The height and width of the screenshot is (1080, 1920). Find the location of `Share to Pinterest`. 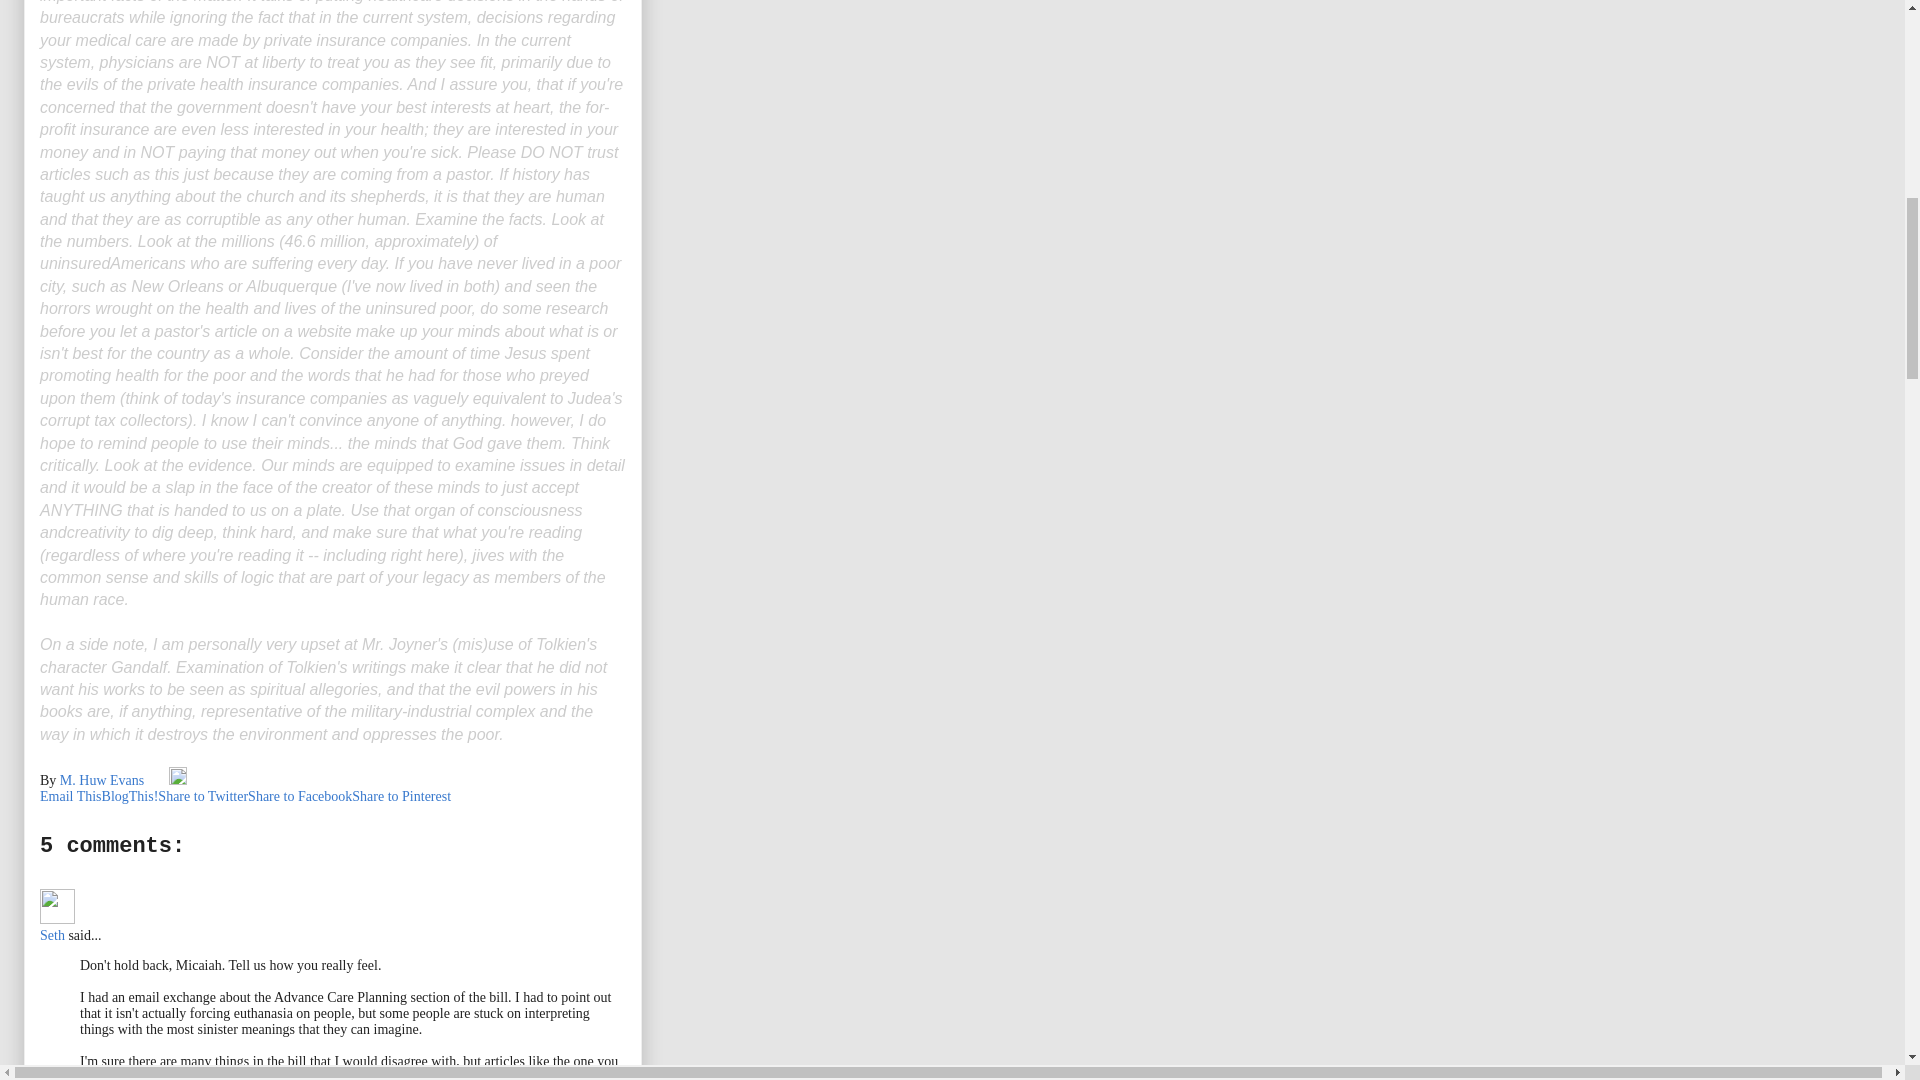

Share to Pinterest is located at coordinates (401, 796).